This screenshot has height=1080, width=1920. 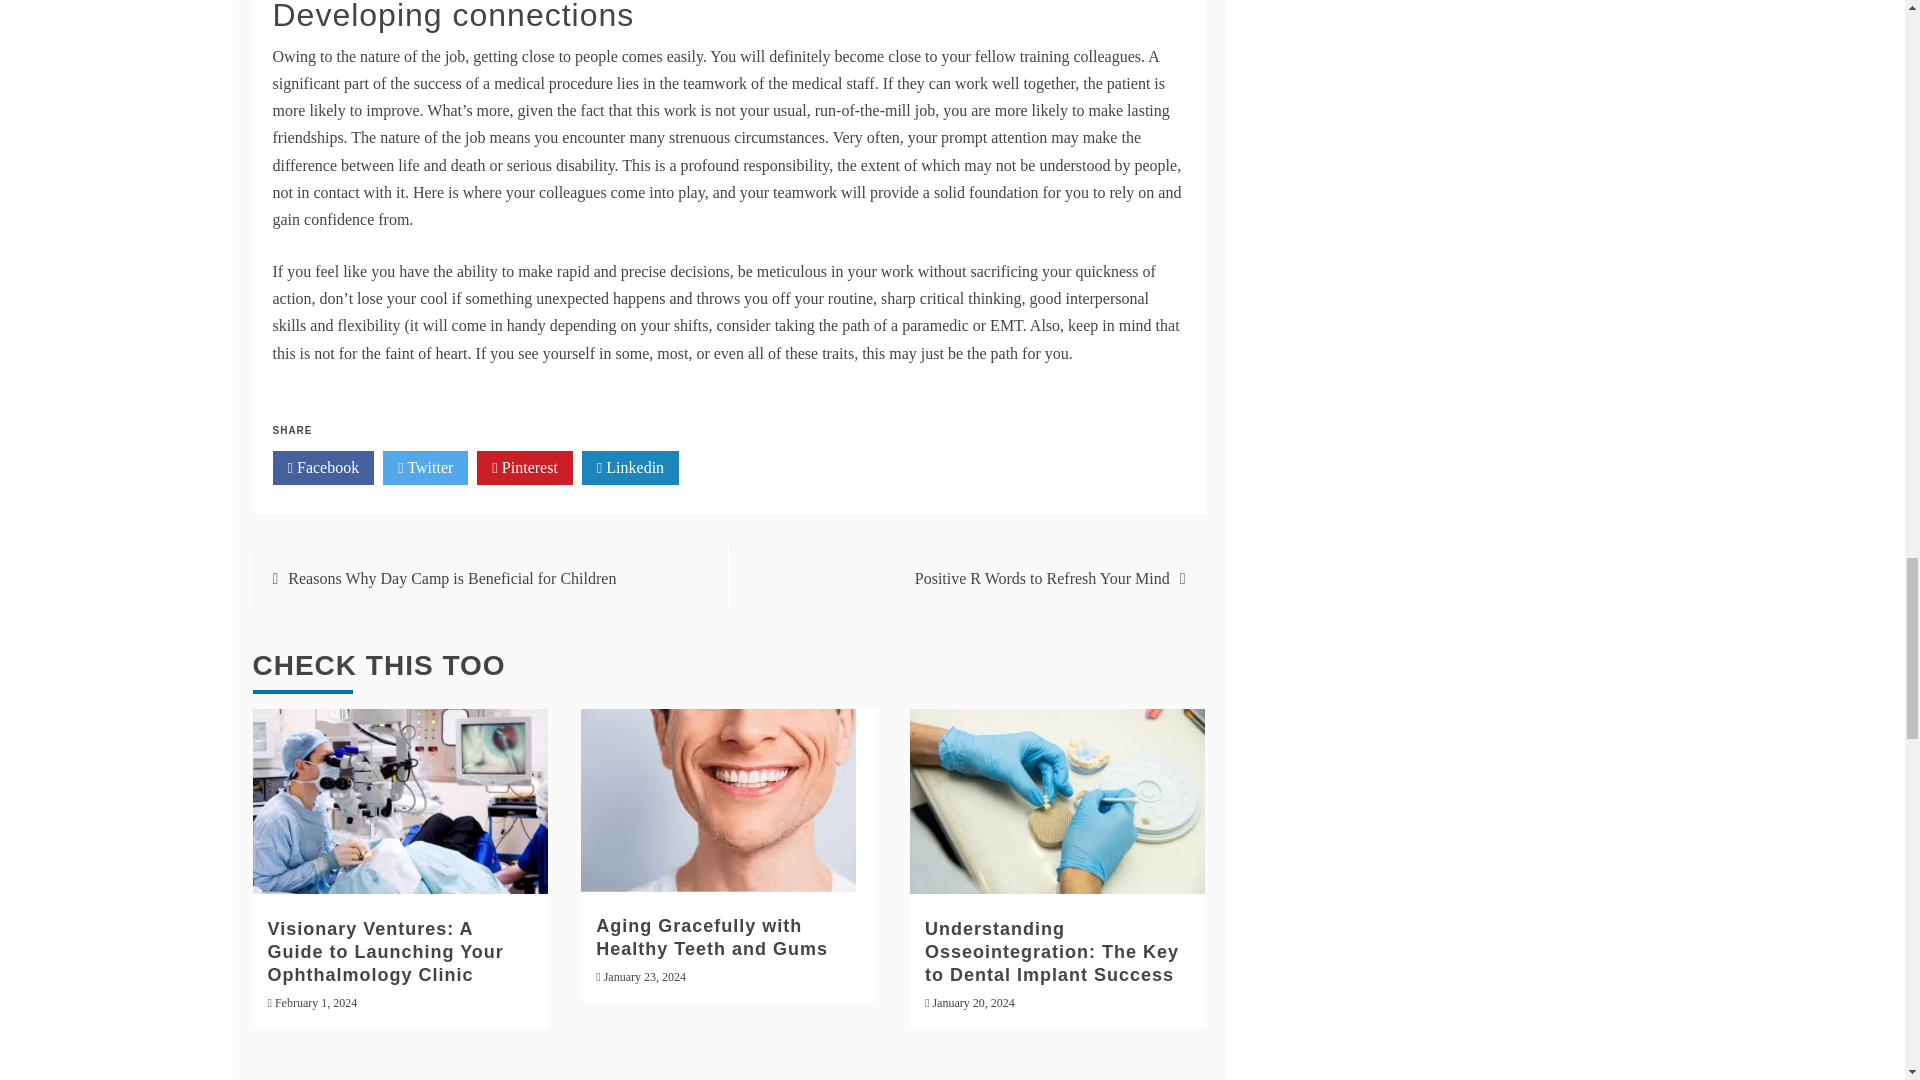 I want to click on Linkedin, so click(x=630, y=468).